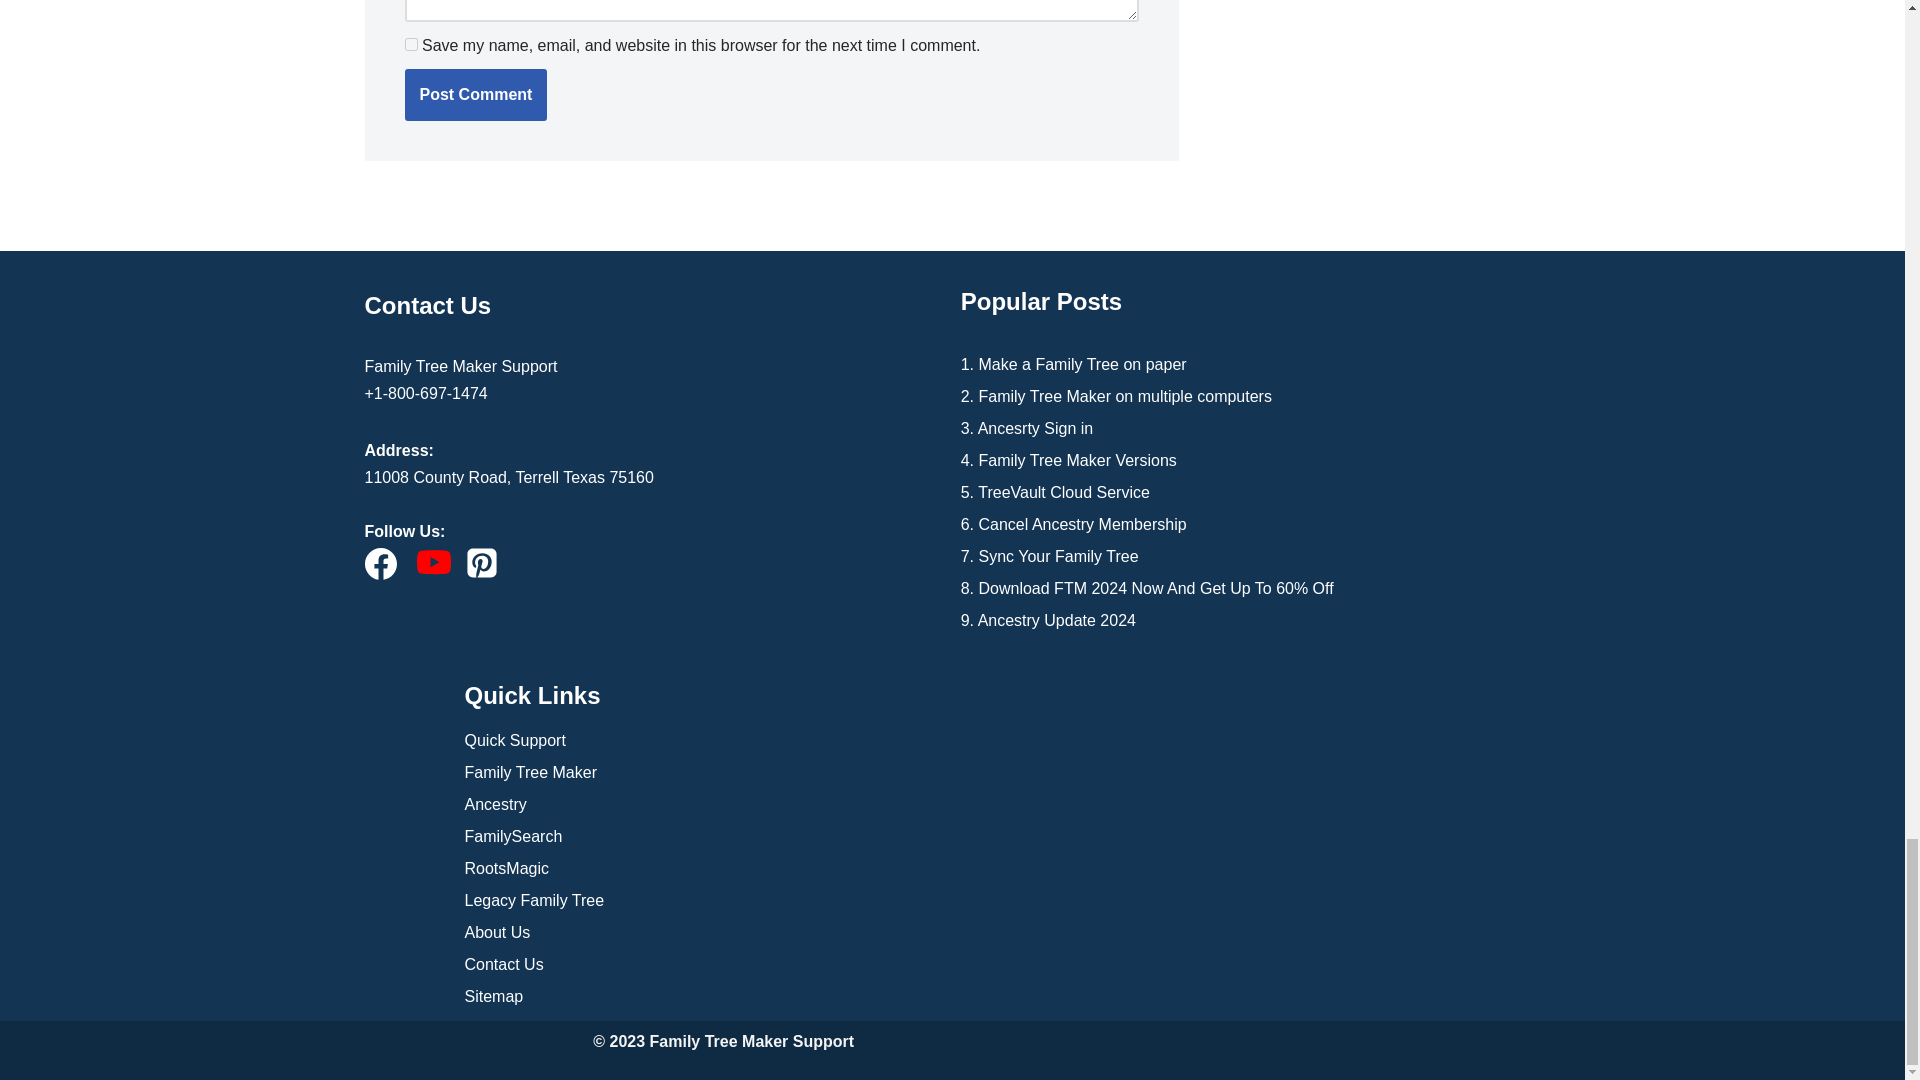 This screenshot has width=1920, height=1080. Describe the element at coordinates (482, 562) in the screenshot. I see `Pinterest` at that location.